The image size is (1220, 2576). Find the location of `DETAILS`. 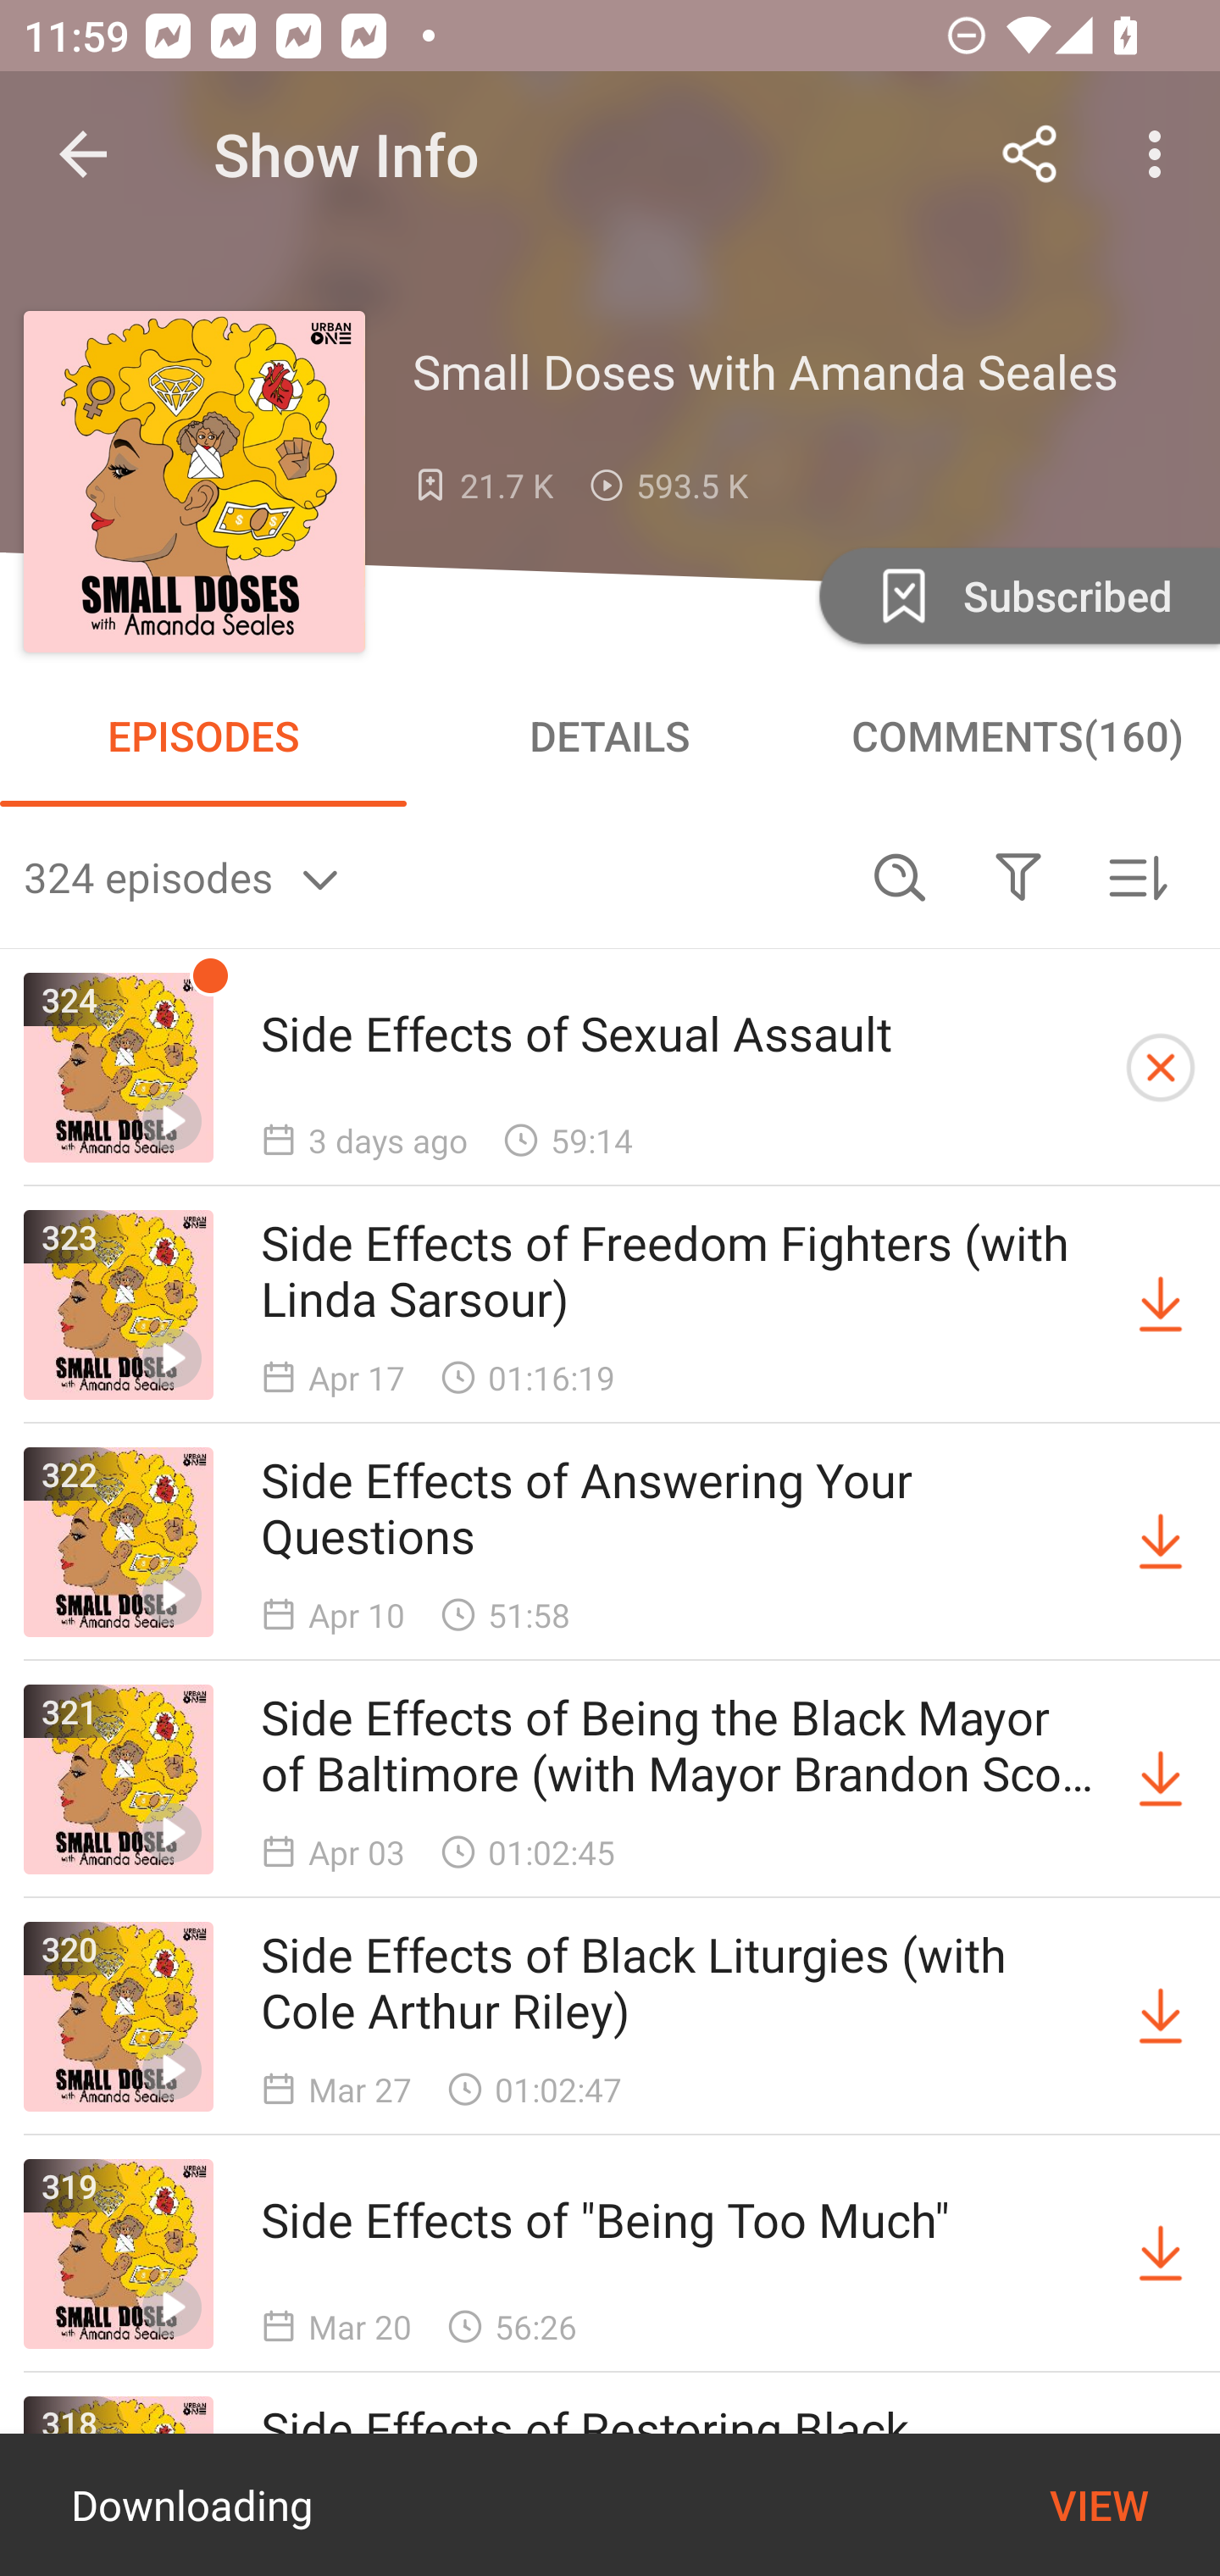

DETAILS is located at coordinates (610, 736).